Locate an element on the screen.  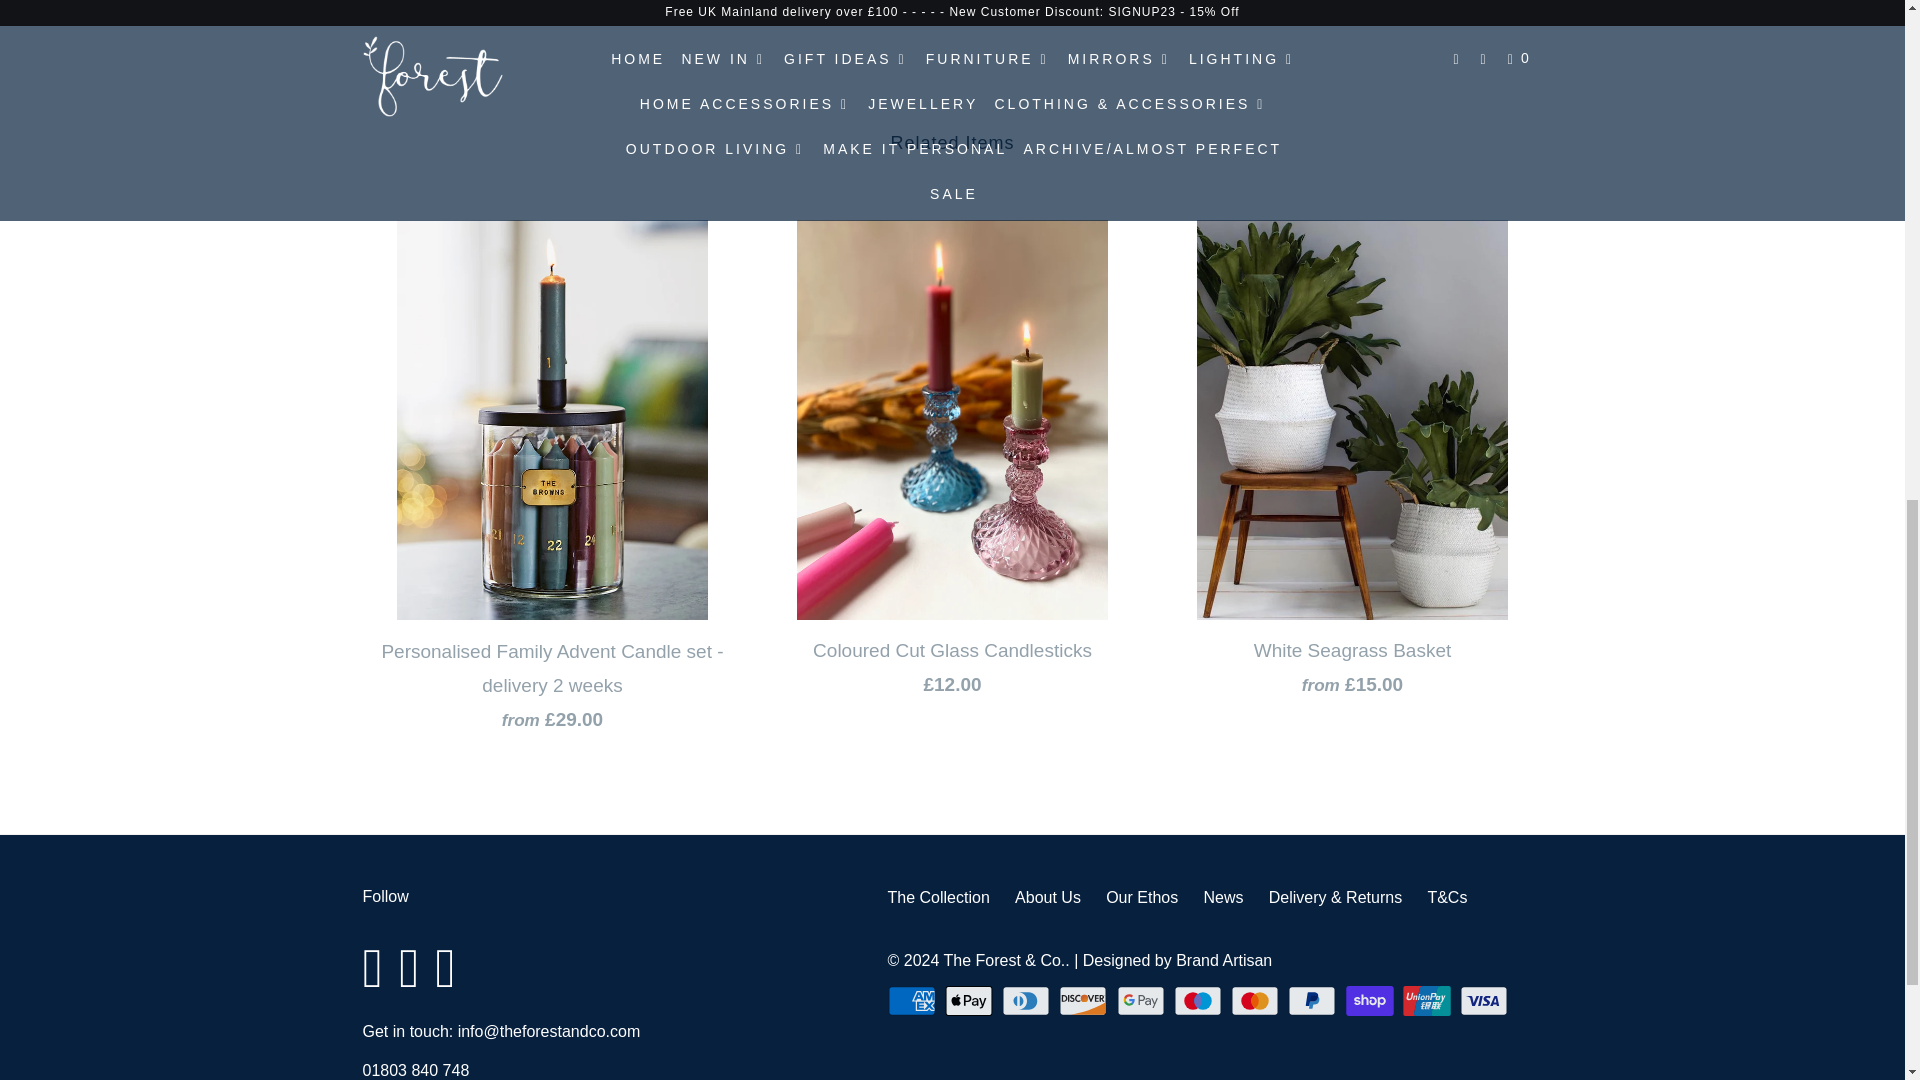
Maestro is located at coordinates (1200, 1001).